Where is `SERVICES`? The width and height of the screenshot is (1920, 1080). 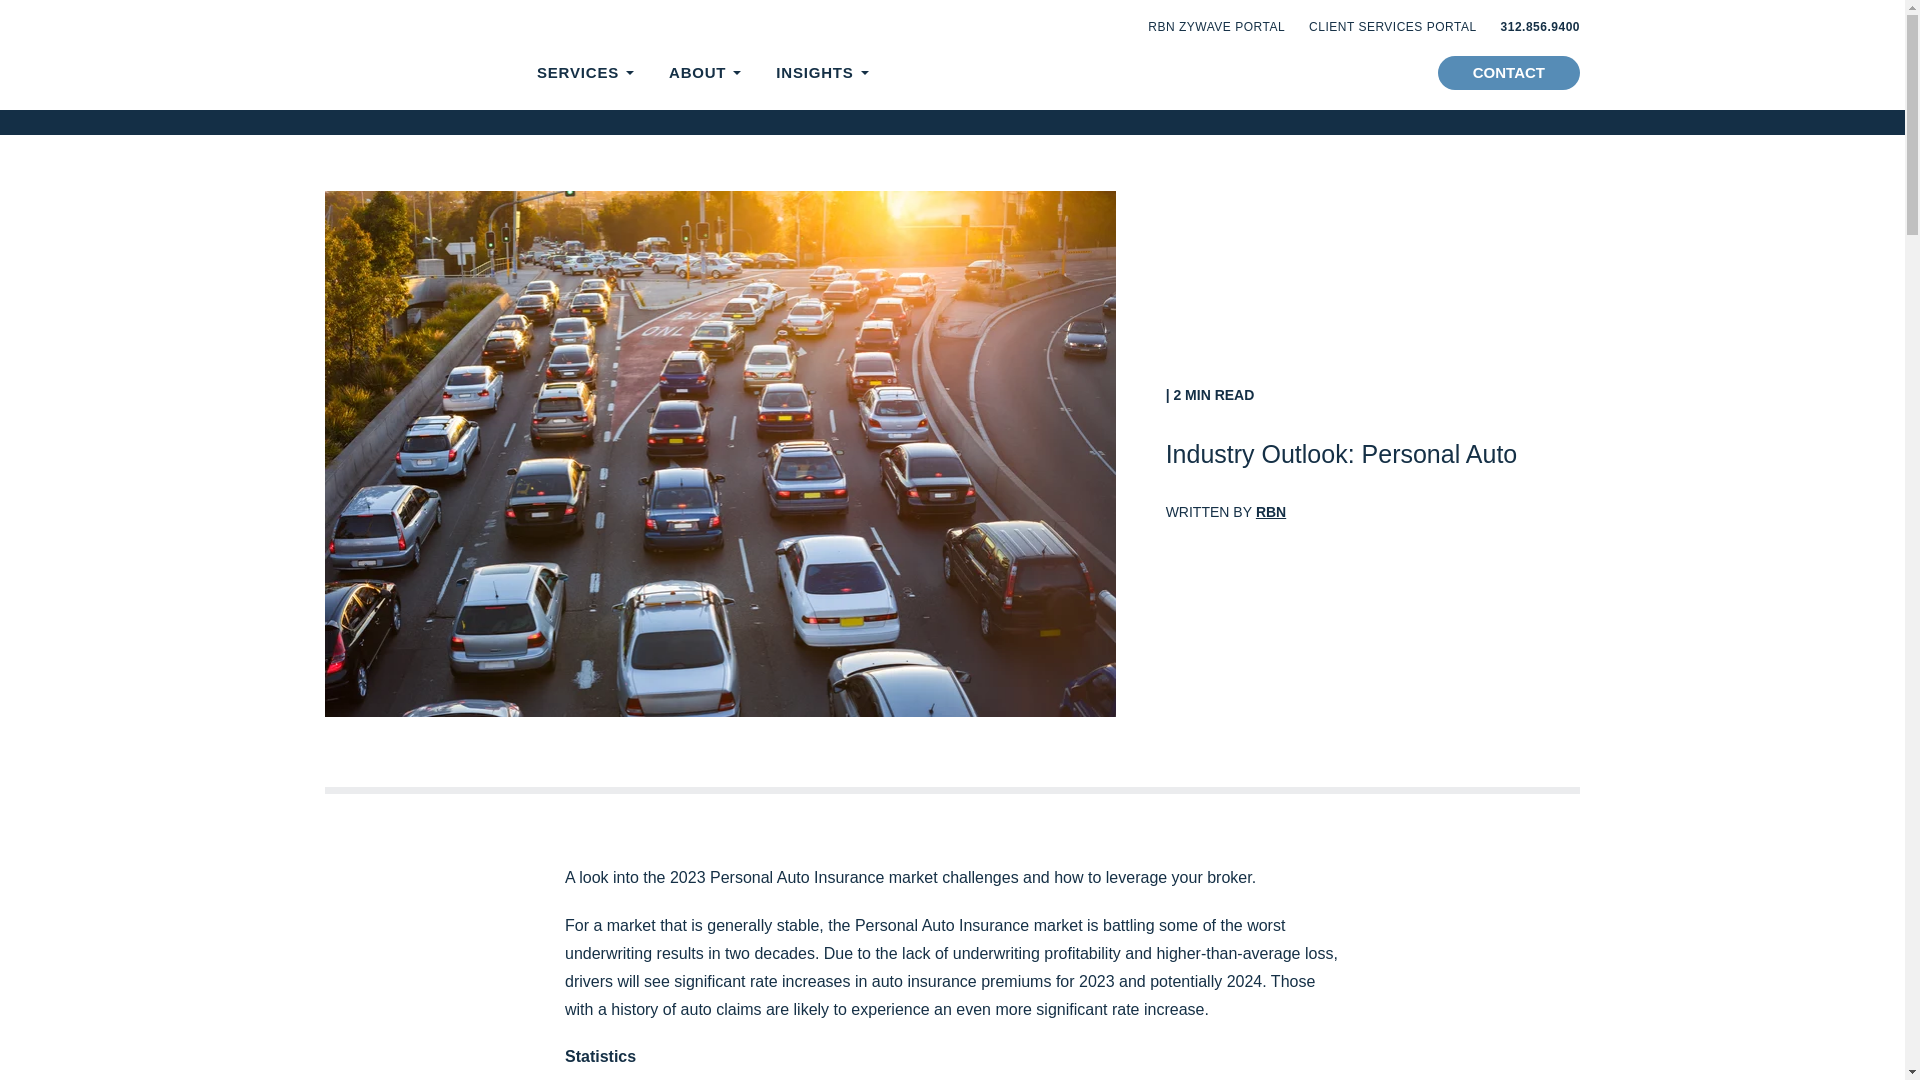
SERVICES is located at coordinates (578, 72).